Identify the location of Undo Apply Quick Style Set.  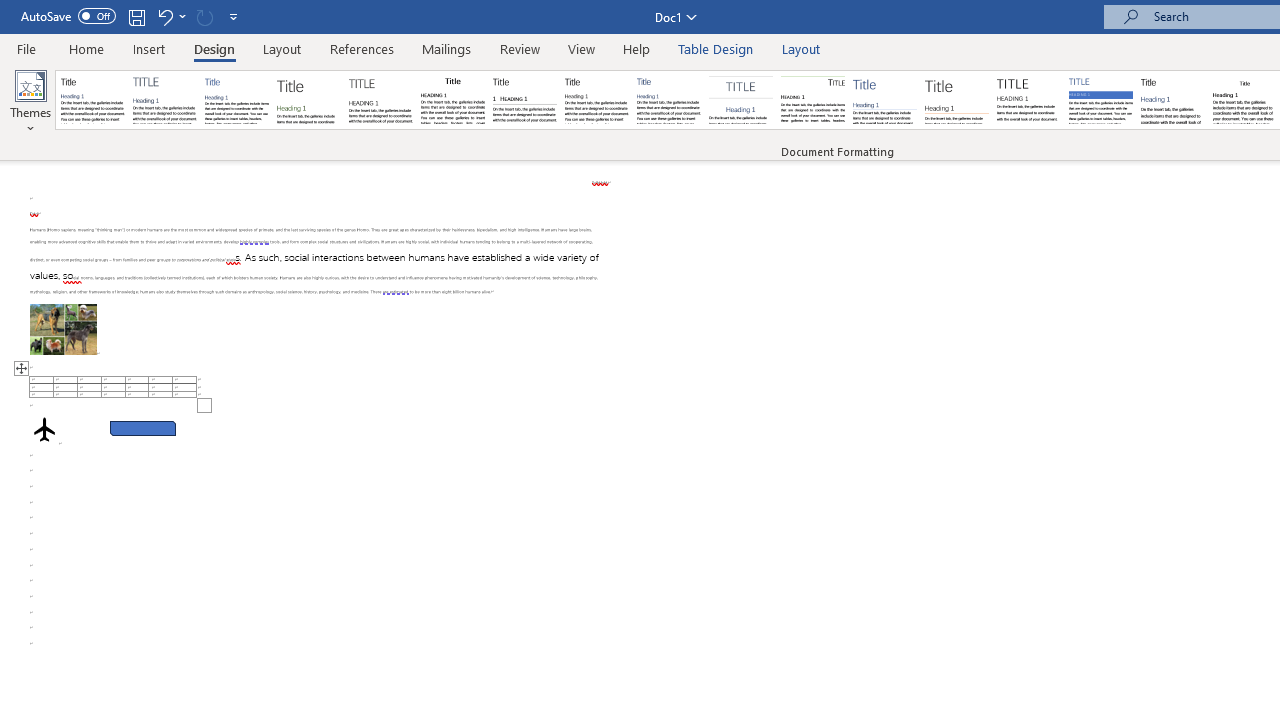
(170, 16).